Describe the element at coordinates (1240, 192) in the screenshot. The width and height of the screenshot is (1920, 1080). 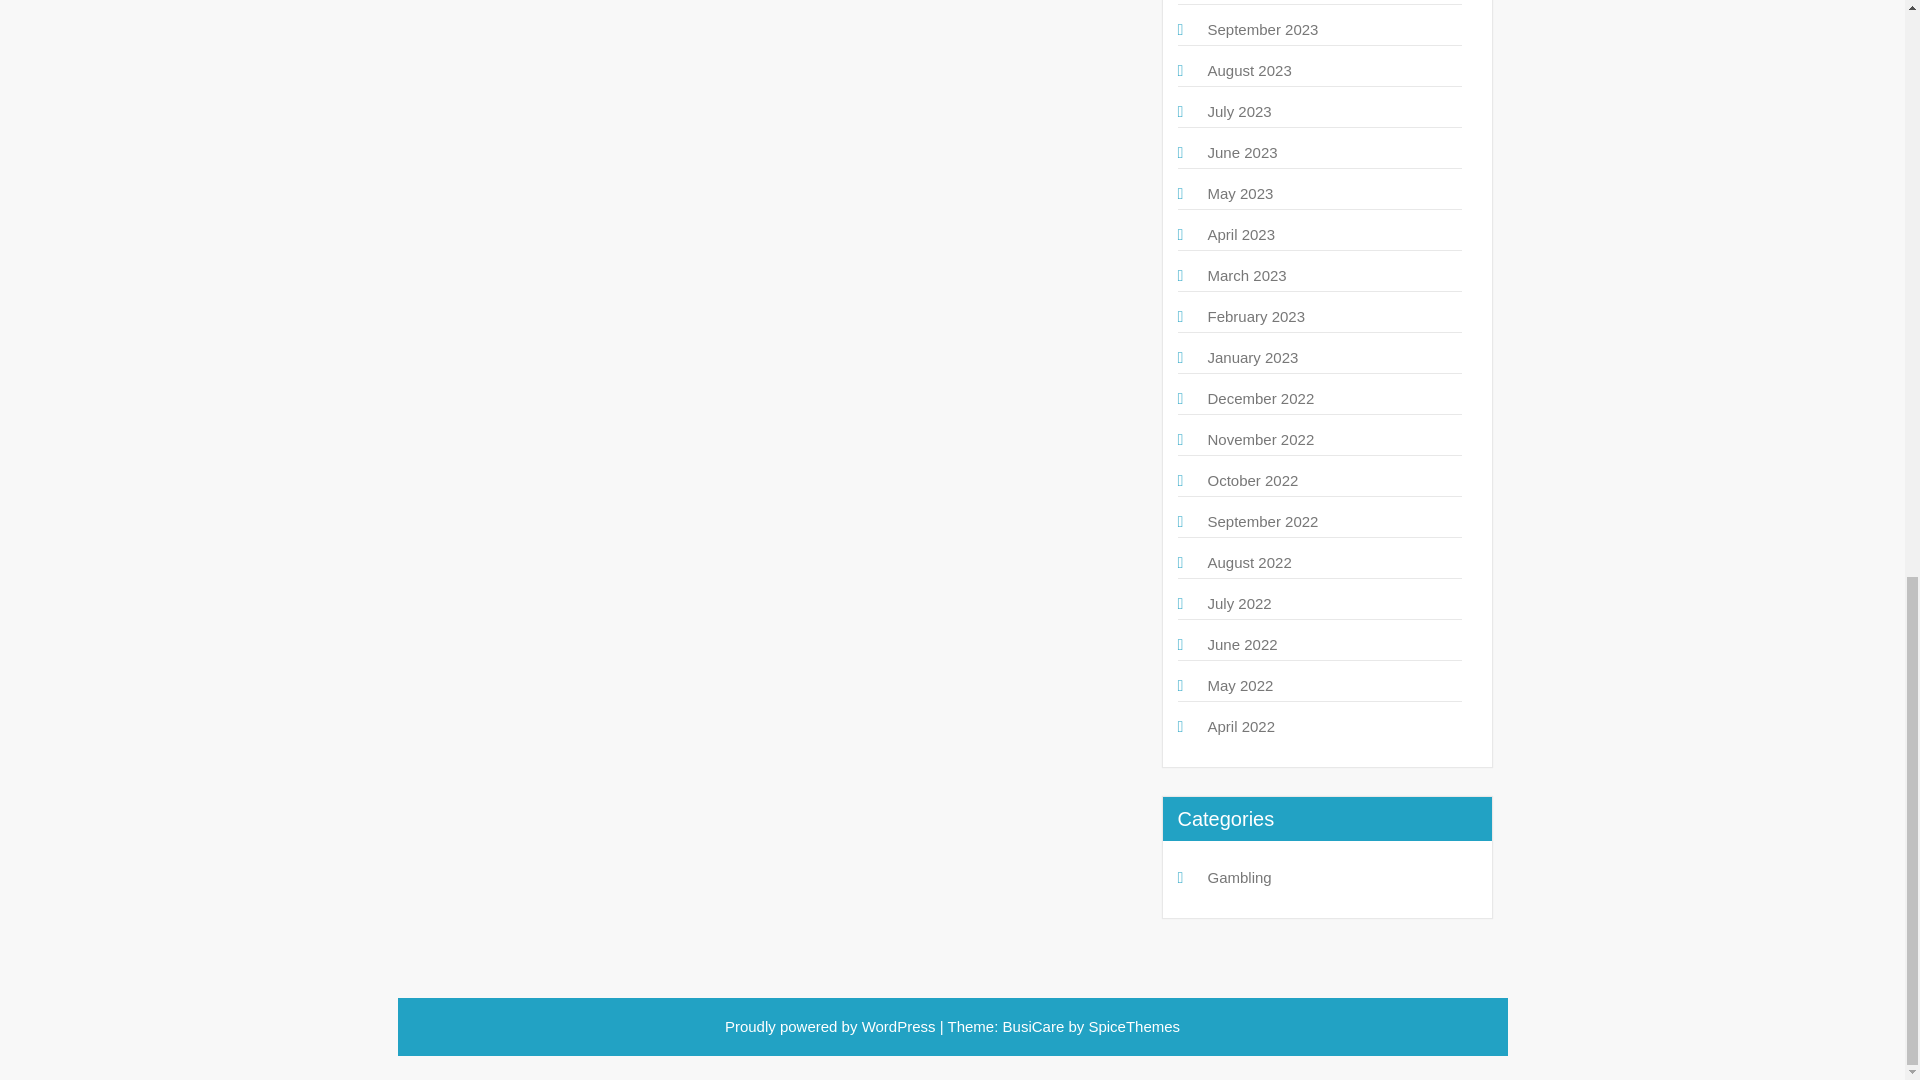
I see `May 2023` at that location.